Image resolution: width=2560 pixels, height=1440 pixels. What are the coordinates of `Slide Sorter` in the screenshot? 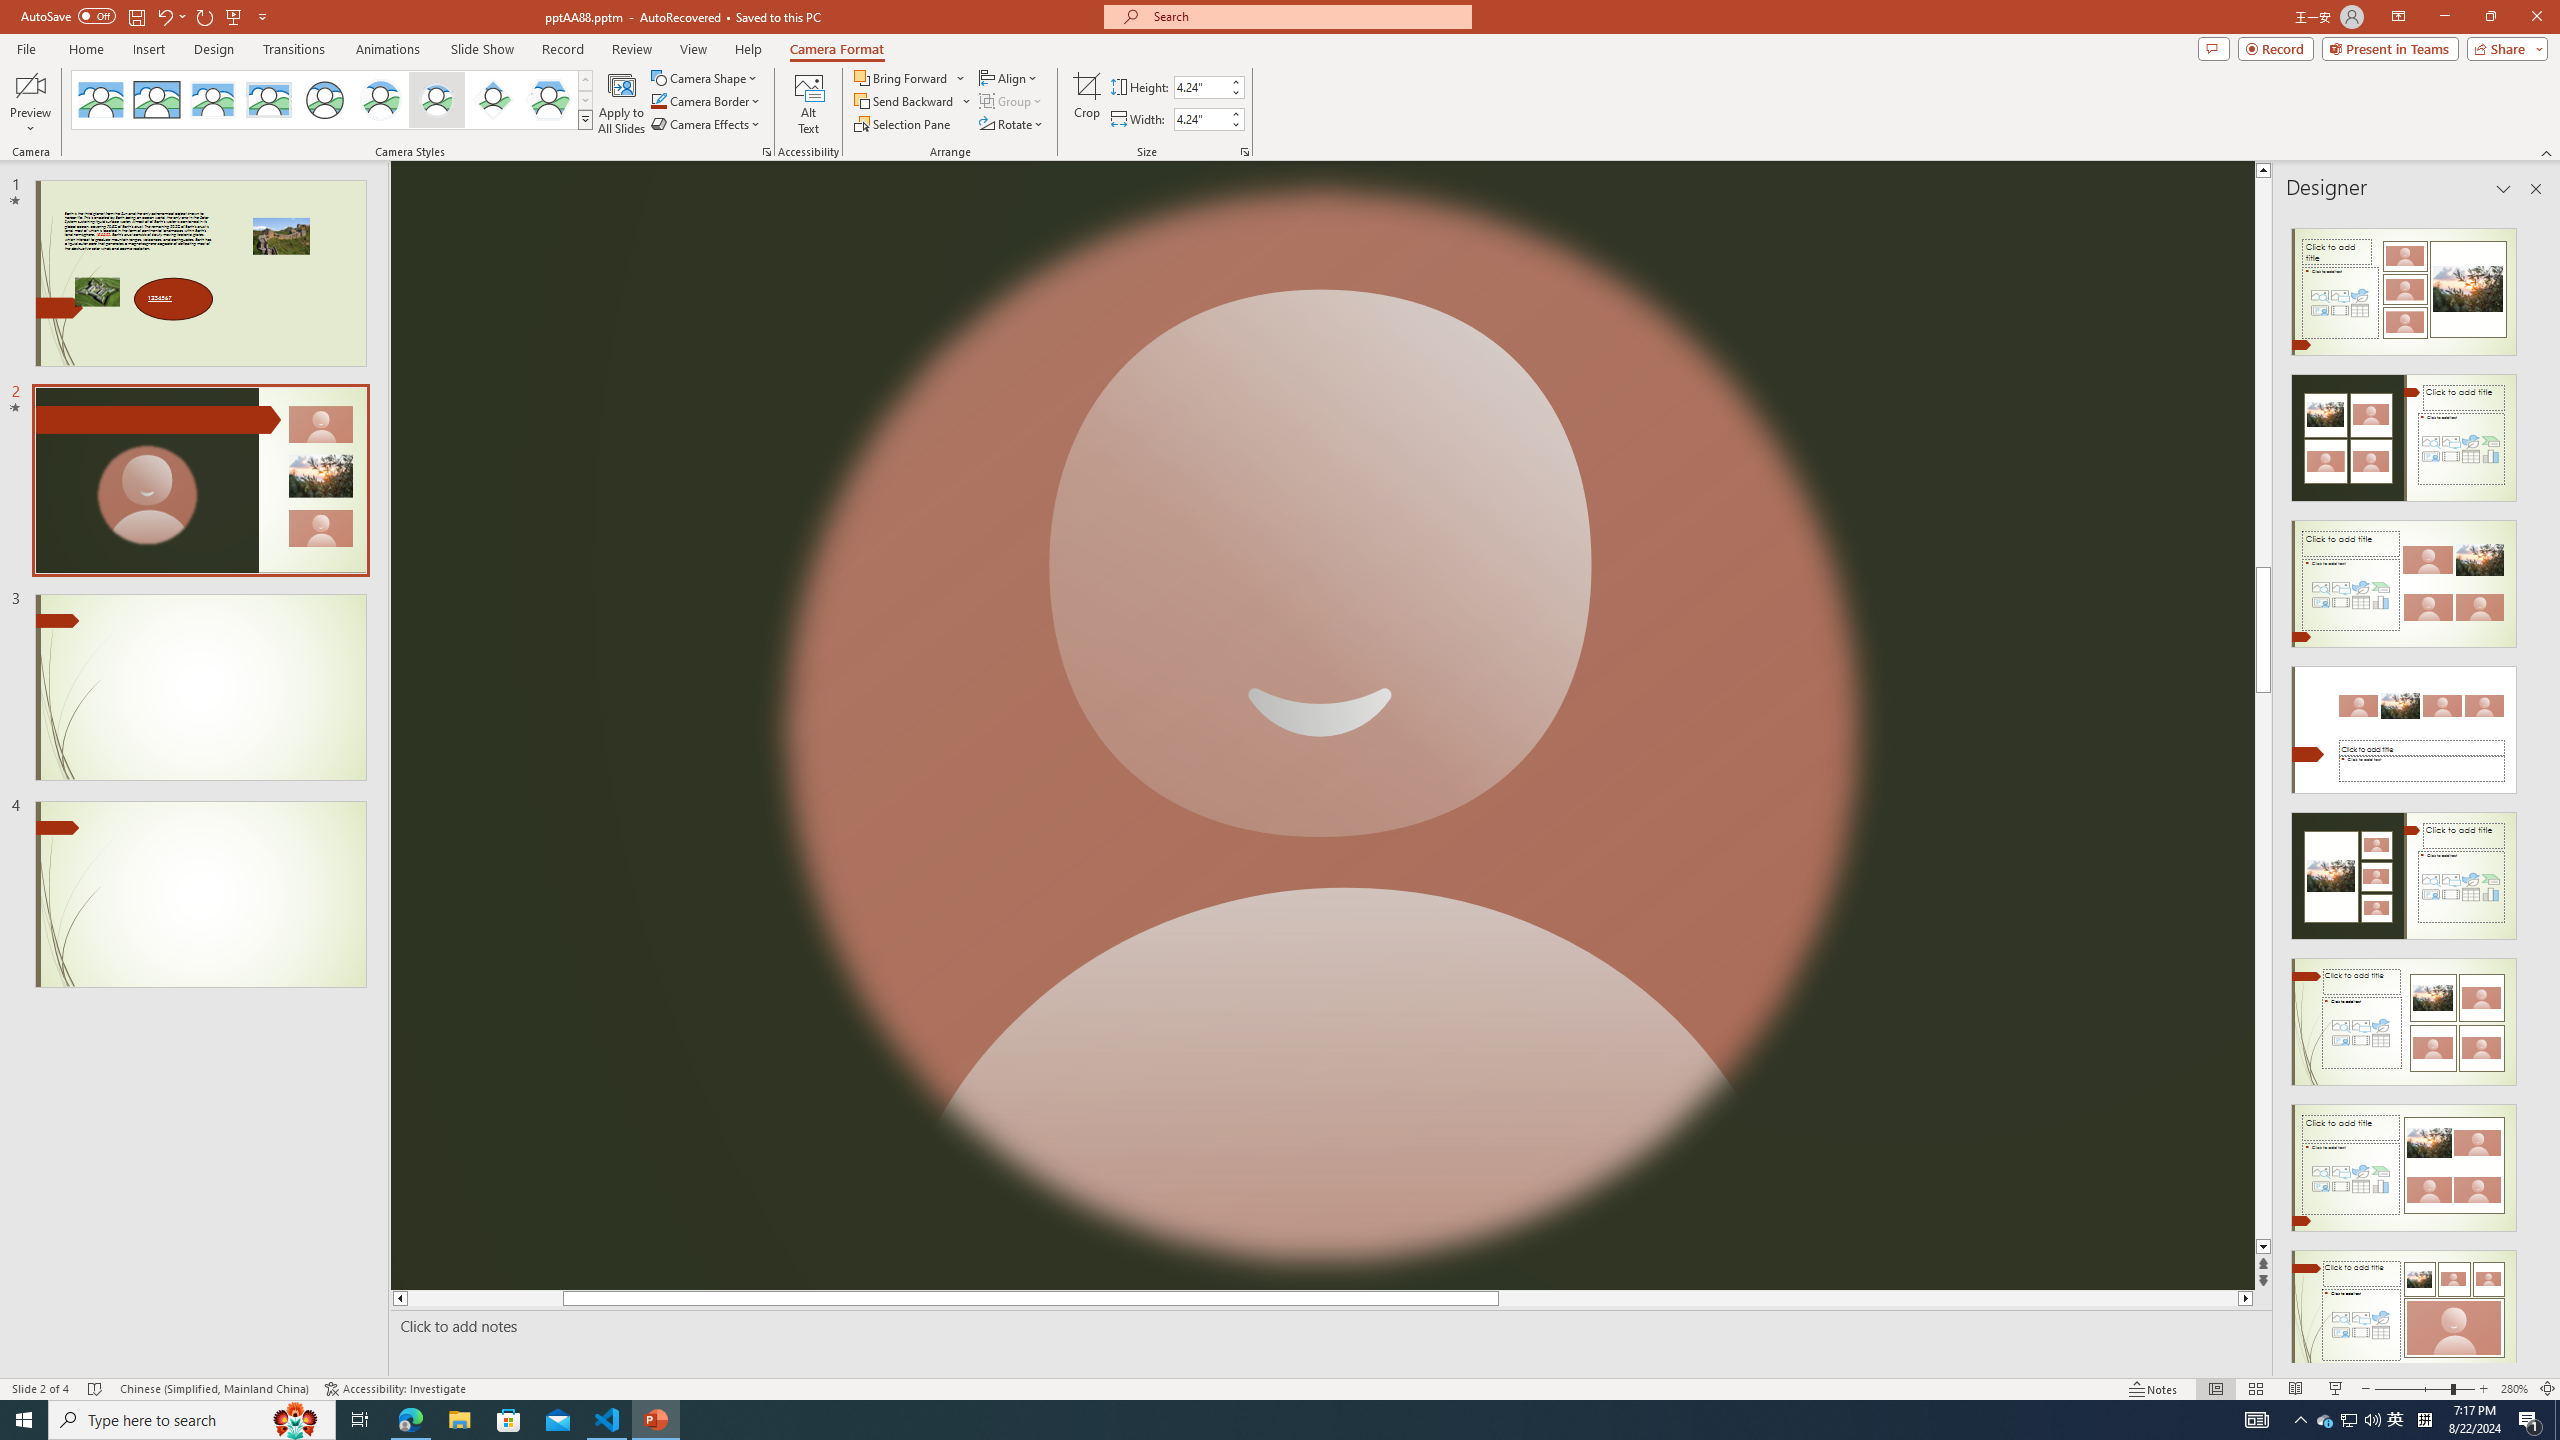 It's located at (2254, 1389).